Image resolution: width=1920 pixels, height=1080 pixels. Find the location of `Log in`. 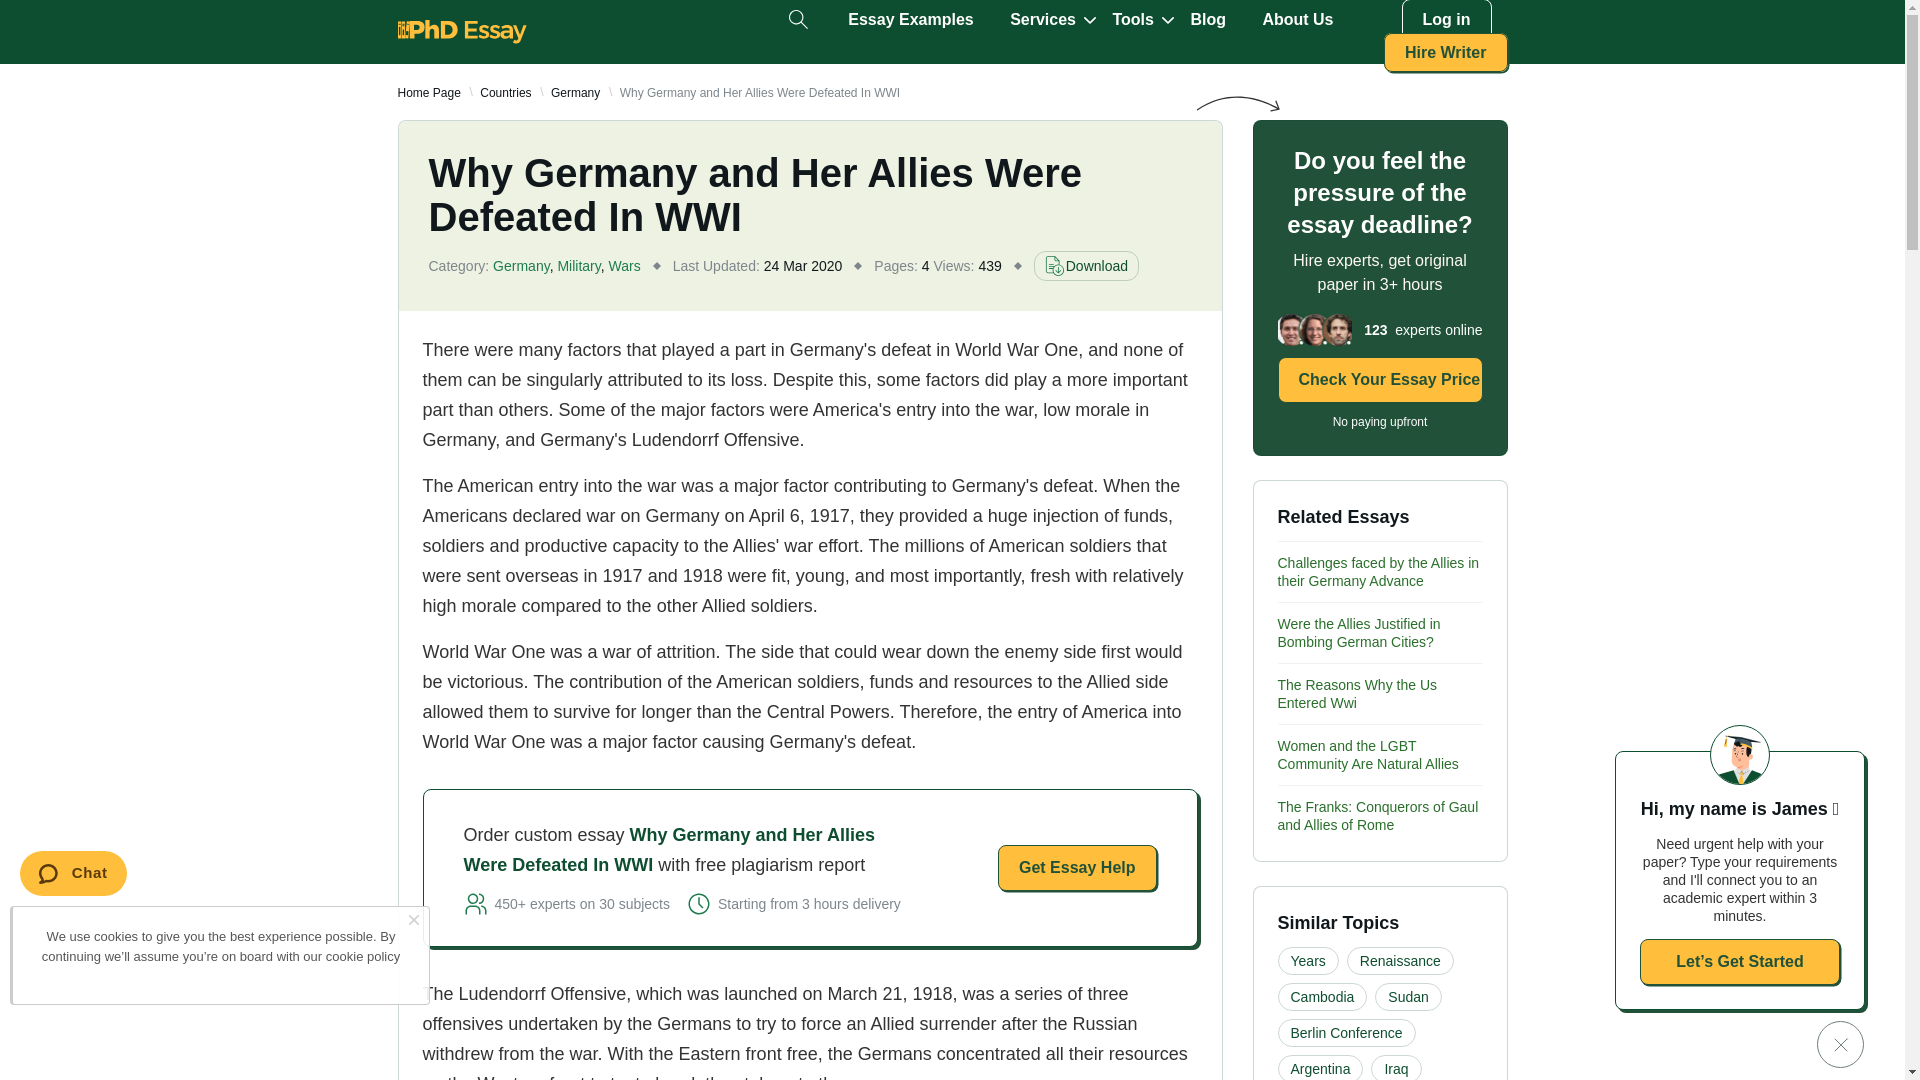

Log in is located at coordinates (1446, 20).